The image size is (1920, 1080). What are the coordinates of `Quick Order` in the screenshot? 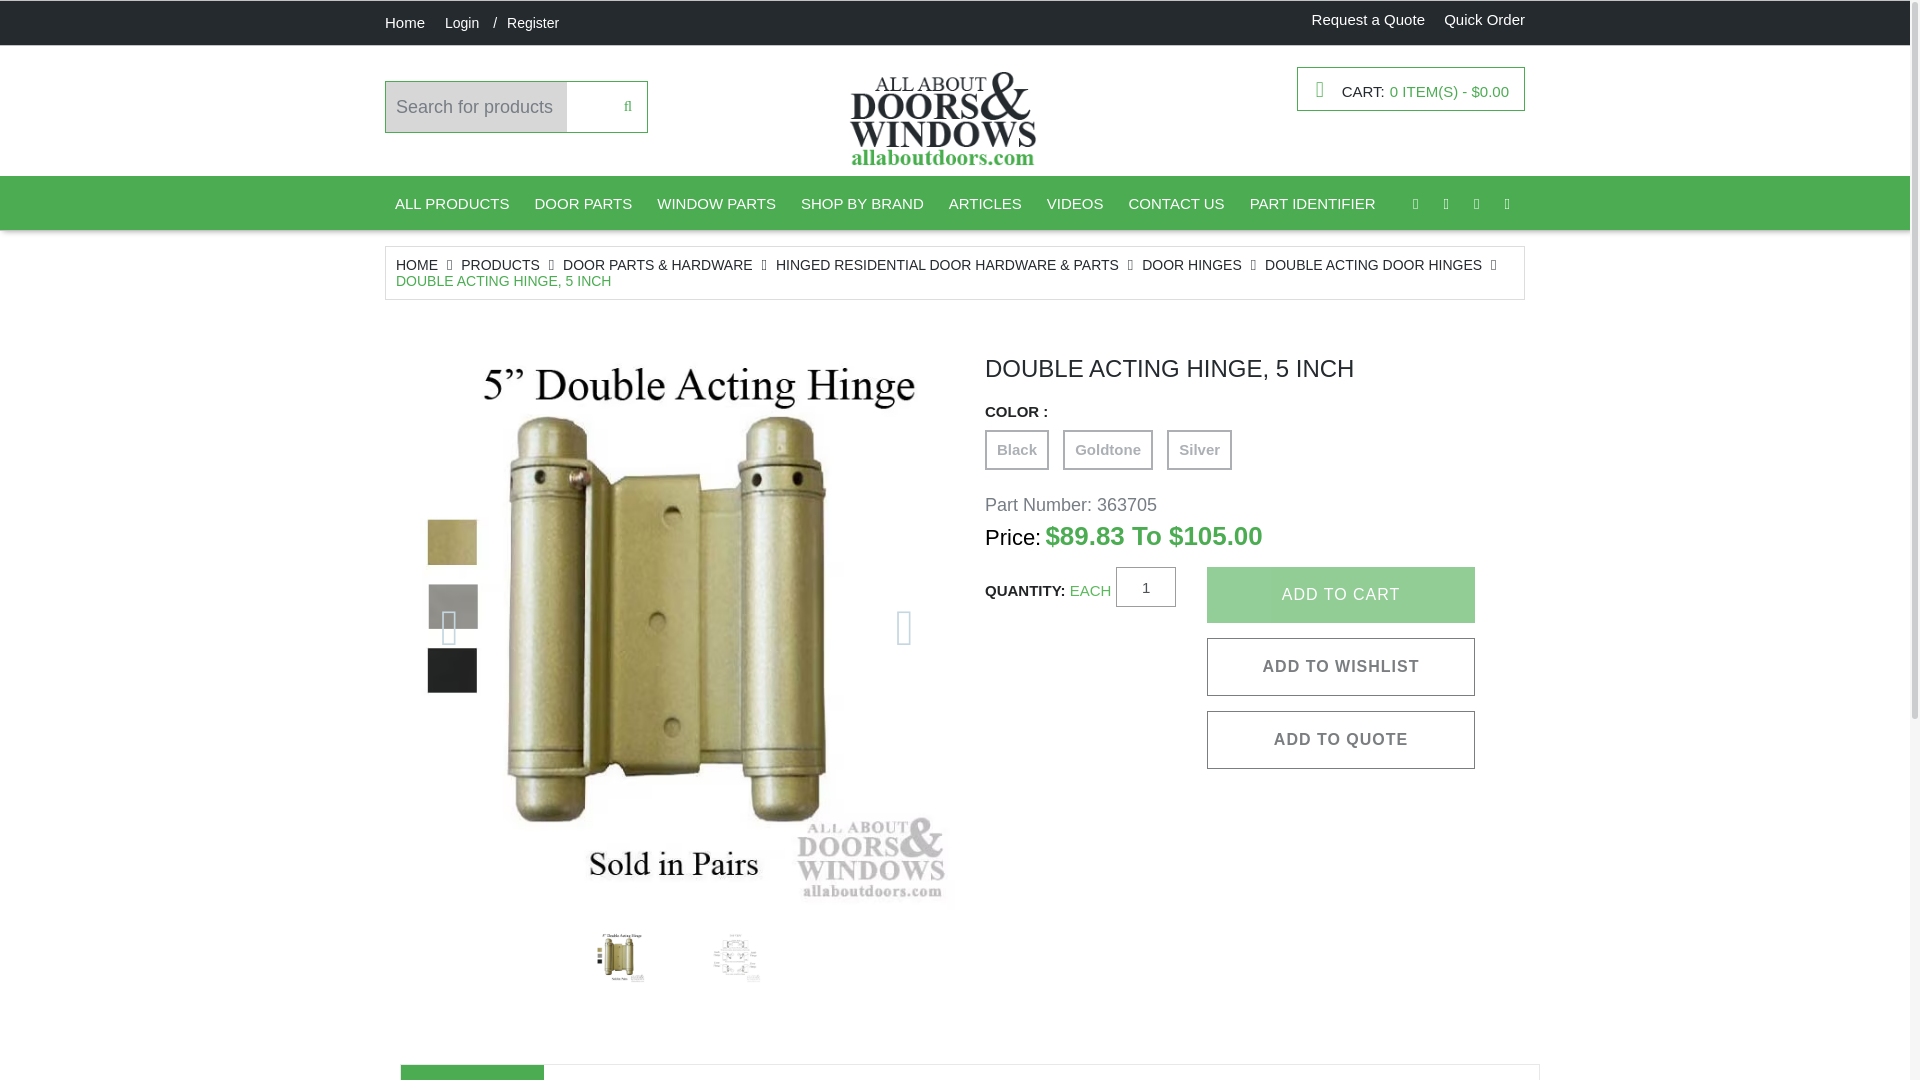 It's located at (1484, 19).